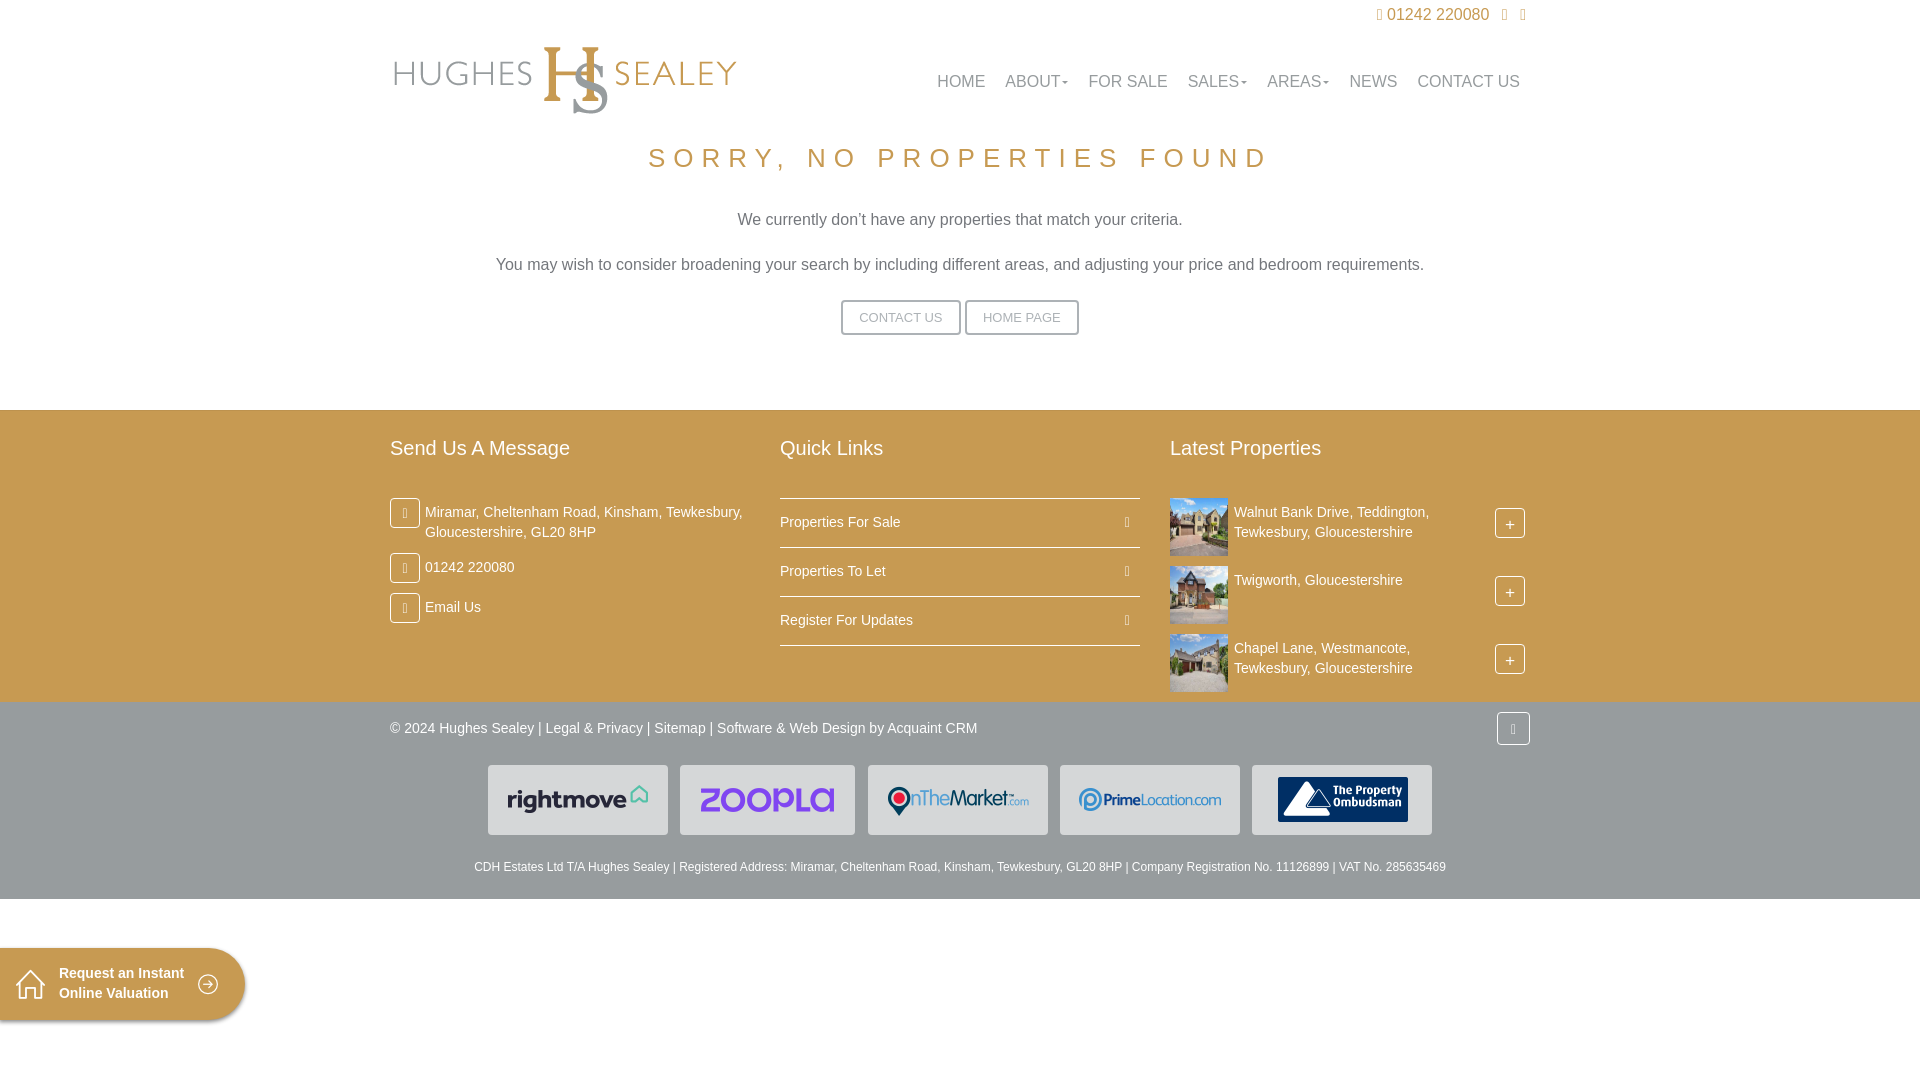  Describe the element at coordinates (1198, 594) in the screenshot. I see `Property For Sale Tewkesbury Road, Twigworth, Gloucester` at that location.